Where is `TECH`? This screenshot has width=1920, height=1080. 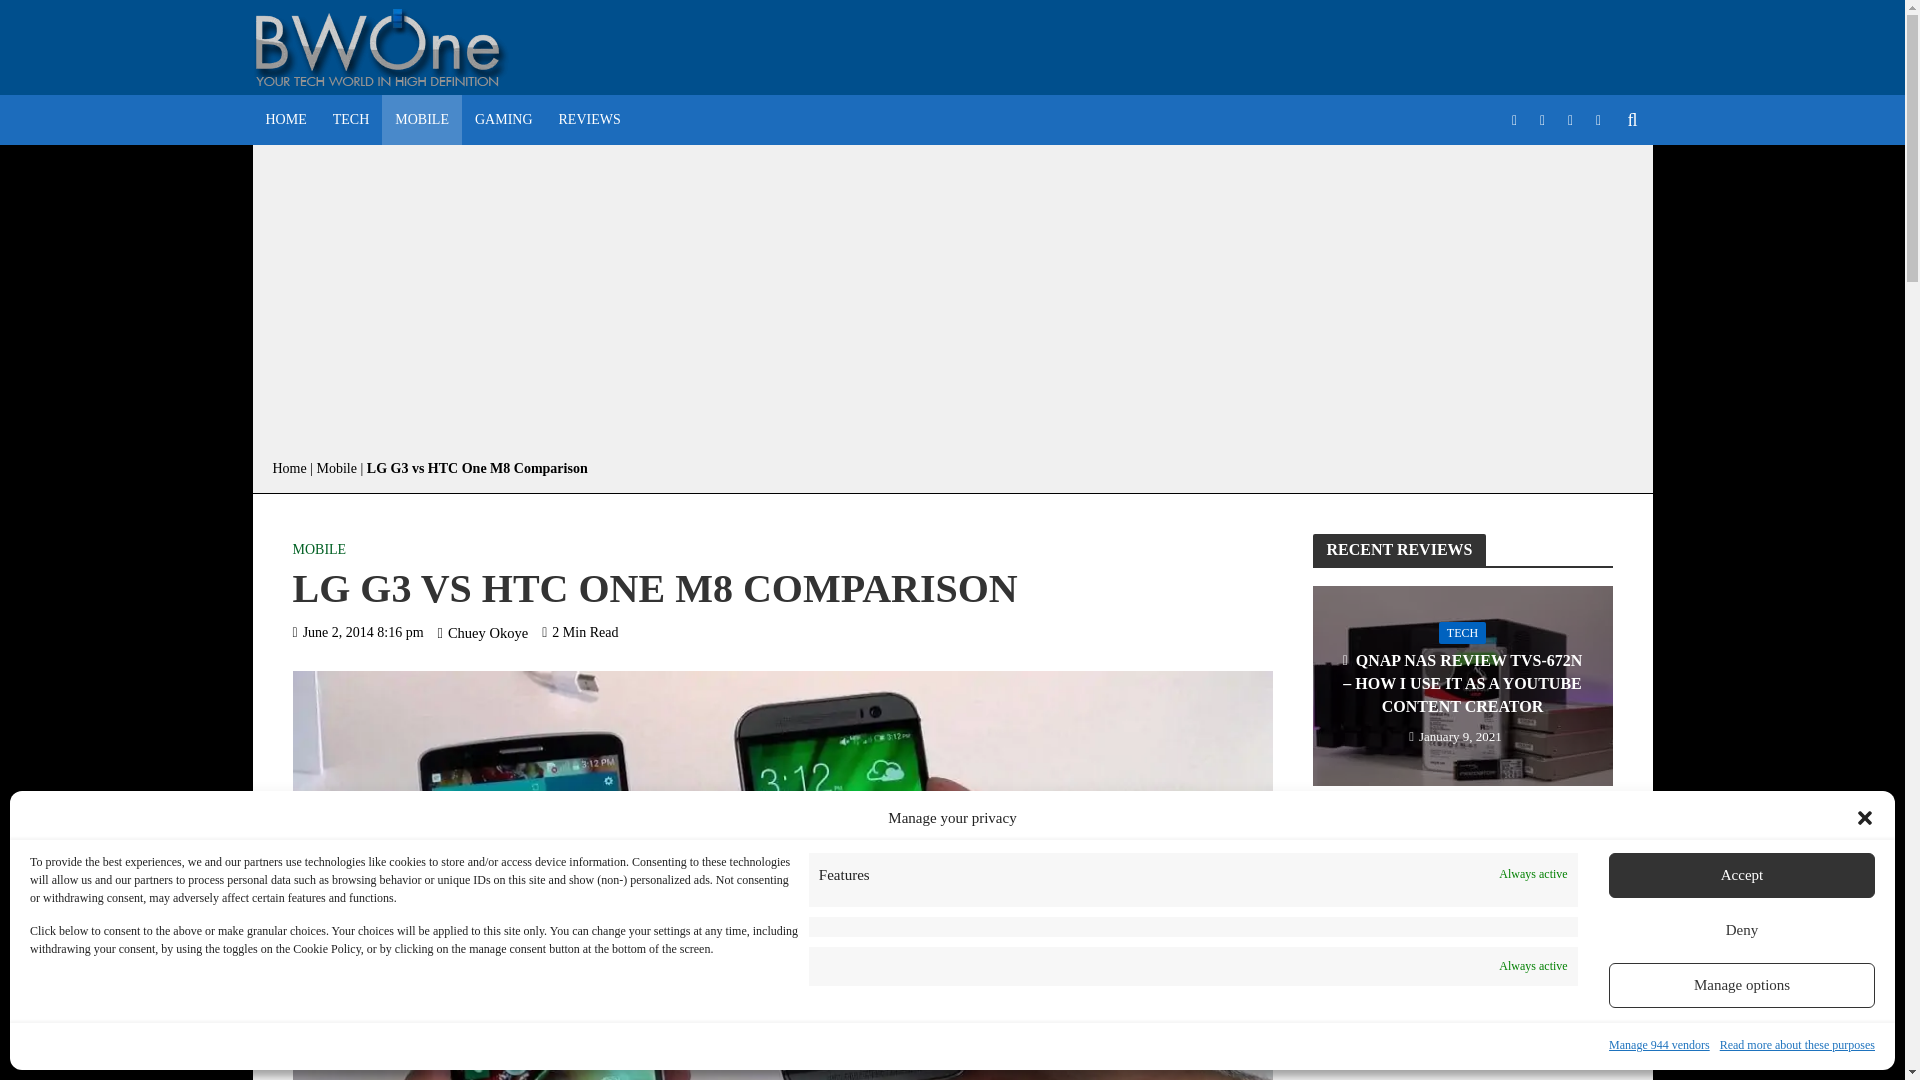 TECH is located at coordinates (351, 120).